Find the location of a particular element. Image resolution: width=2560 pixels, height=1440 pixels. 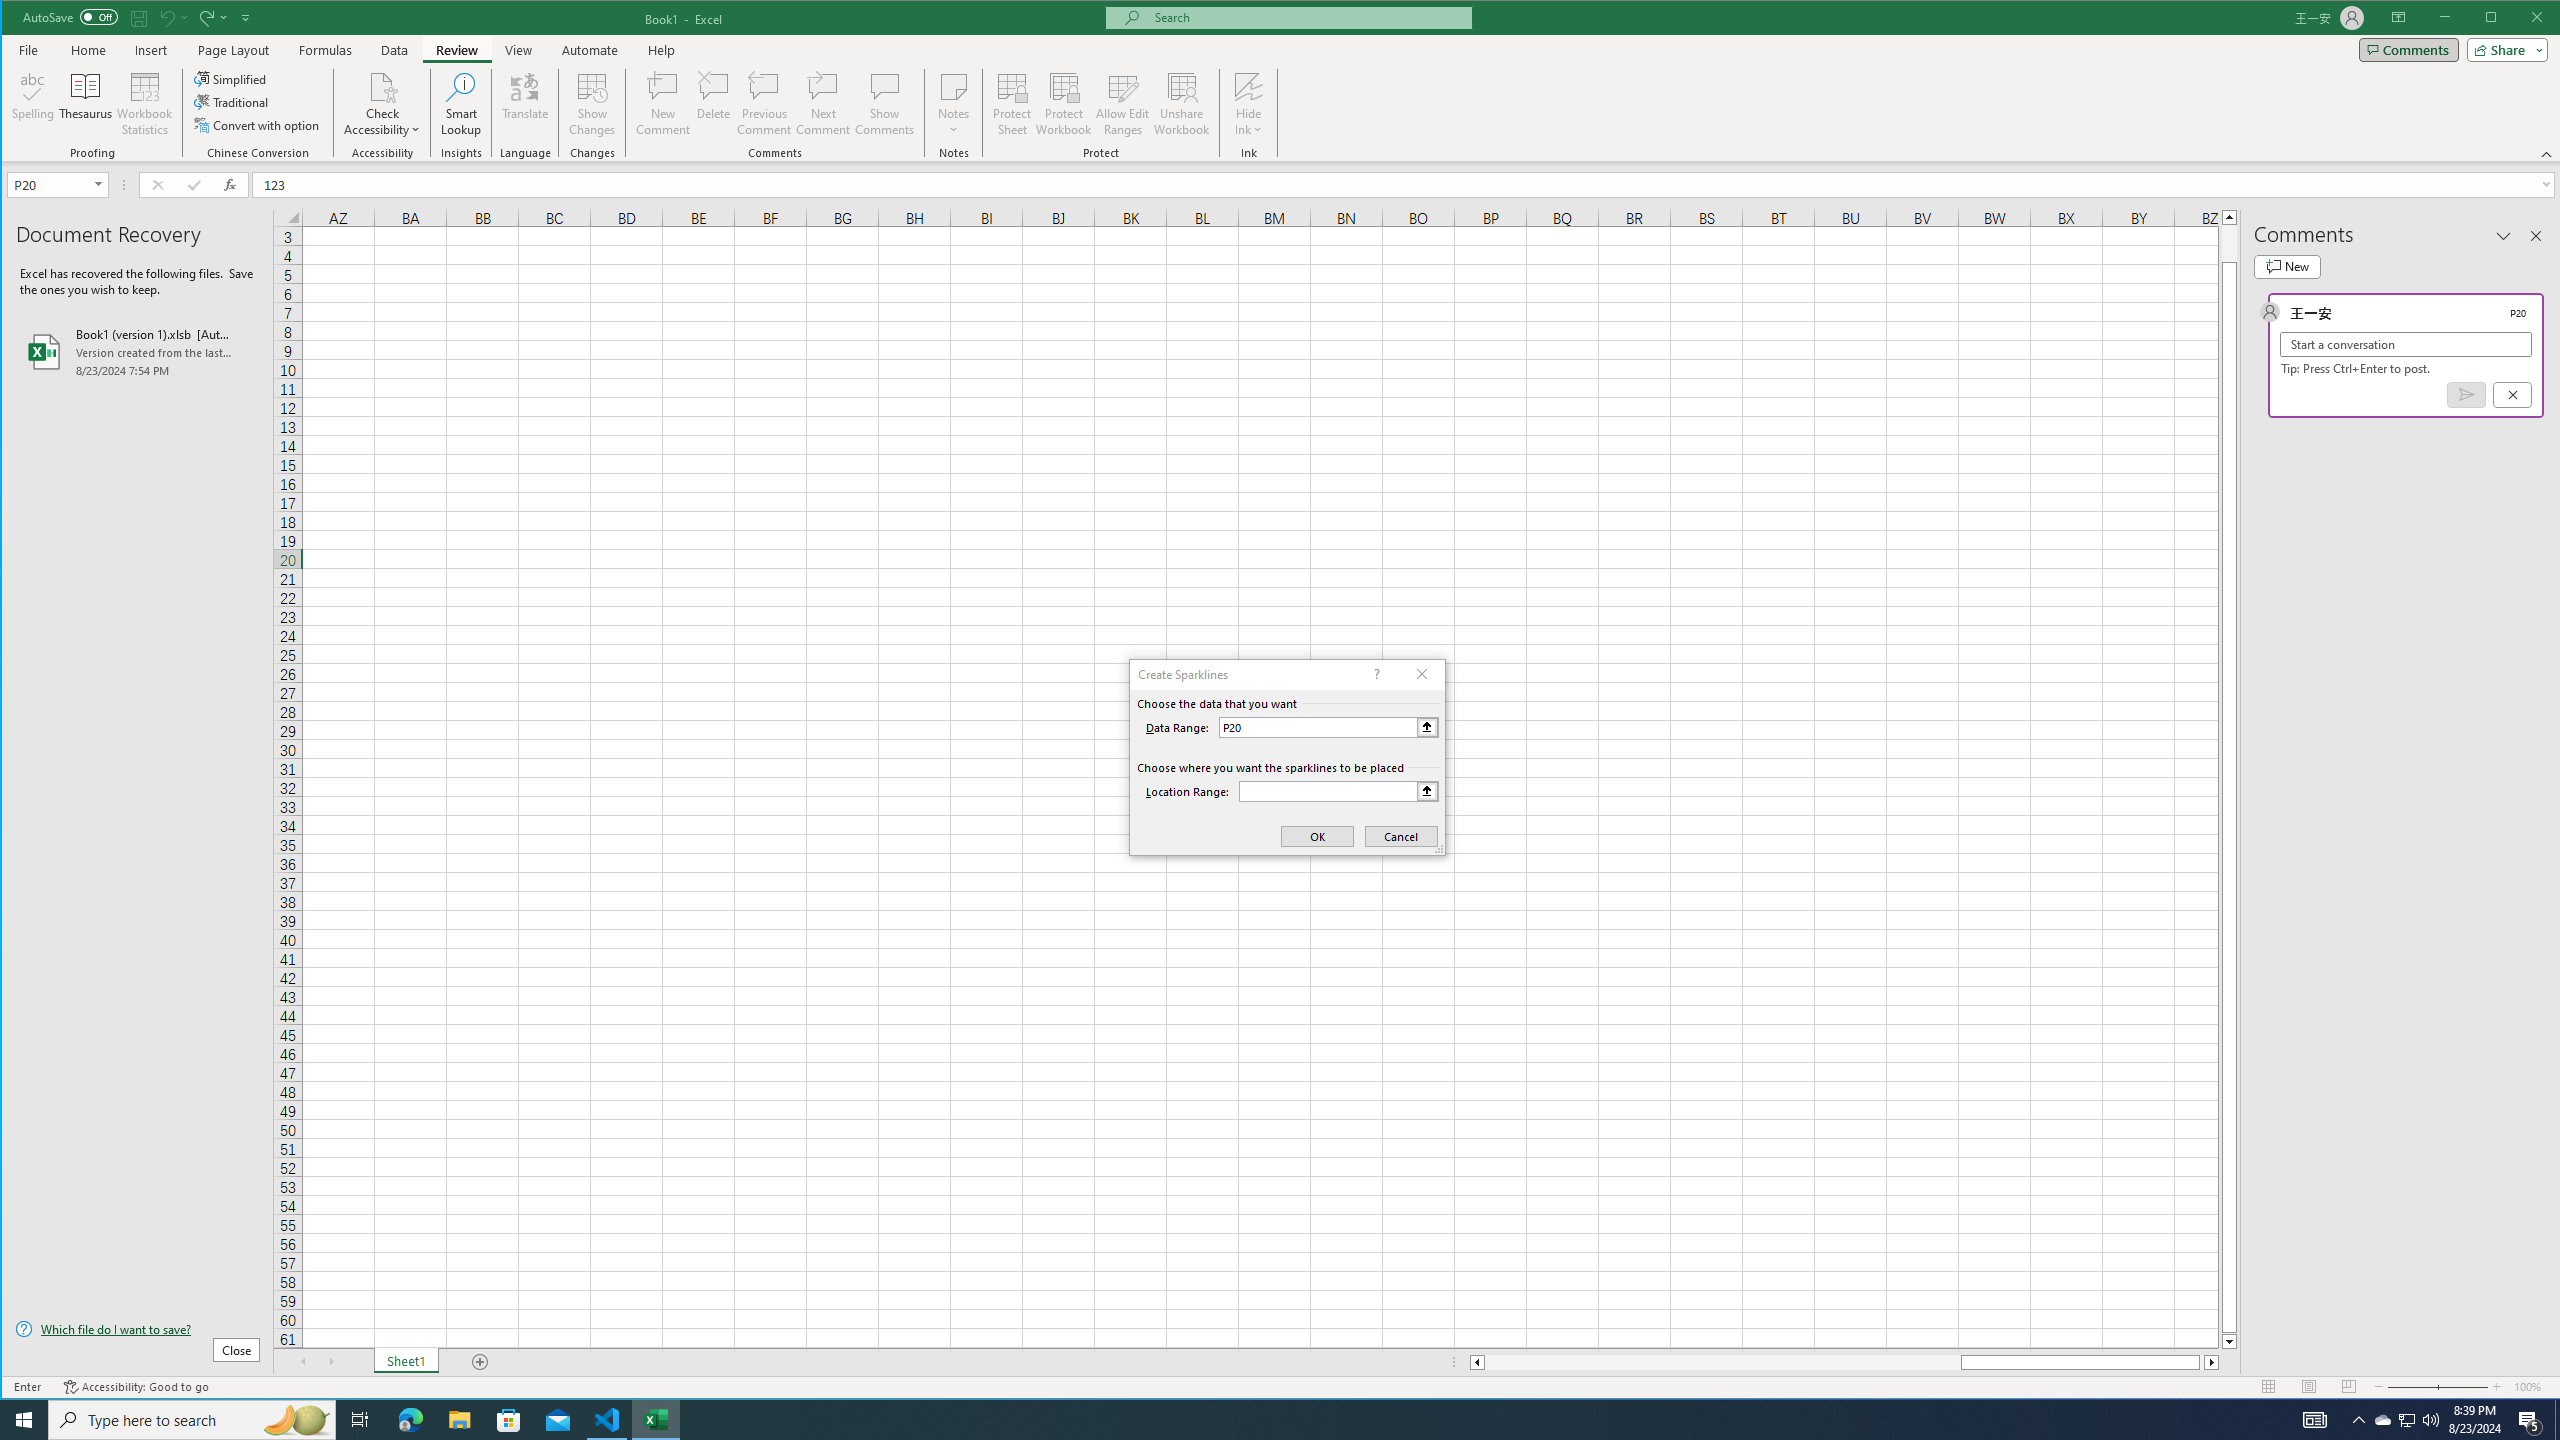

New comment is located at coordinates (2286, 266).